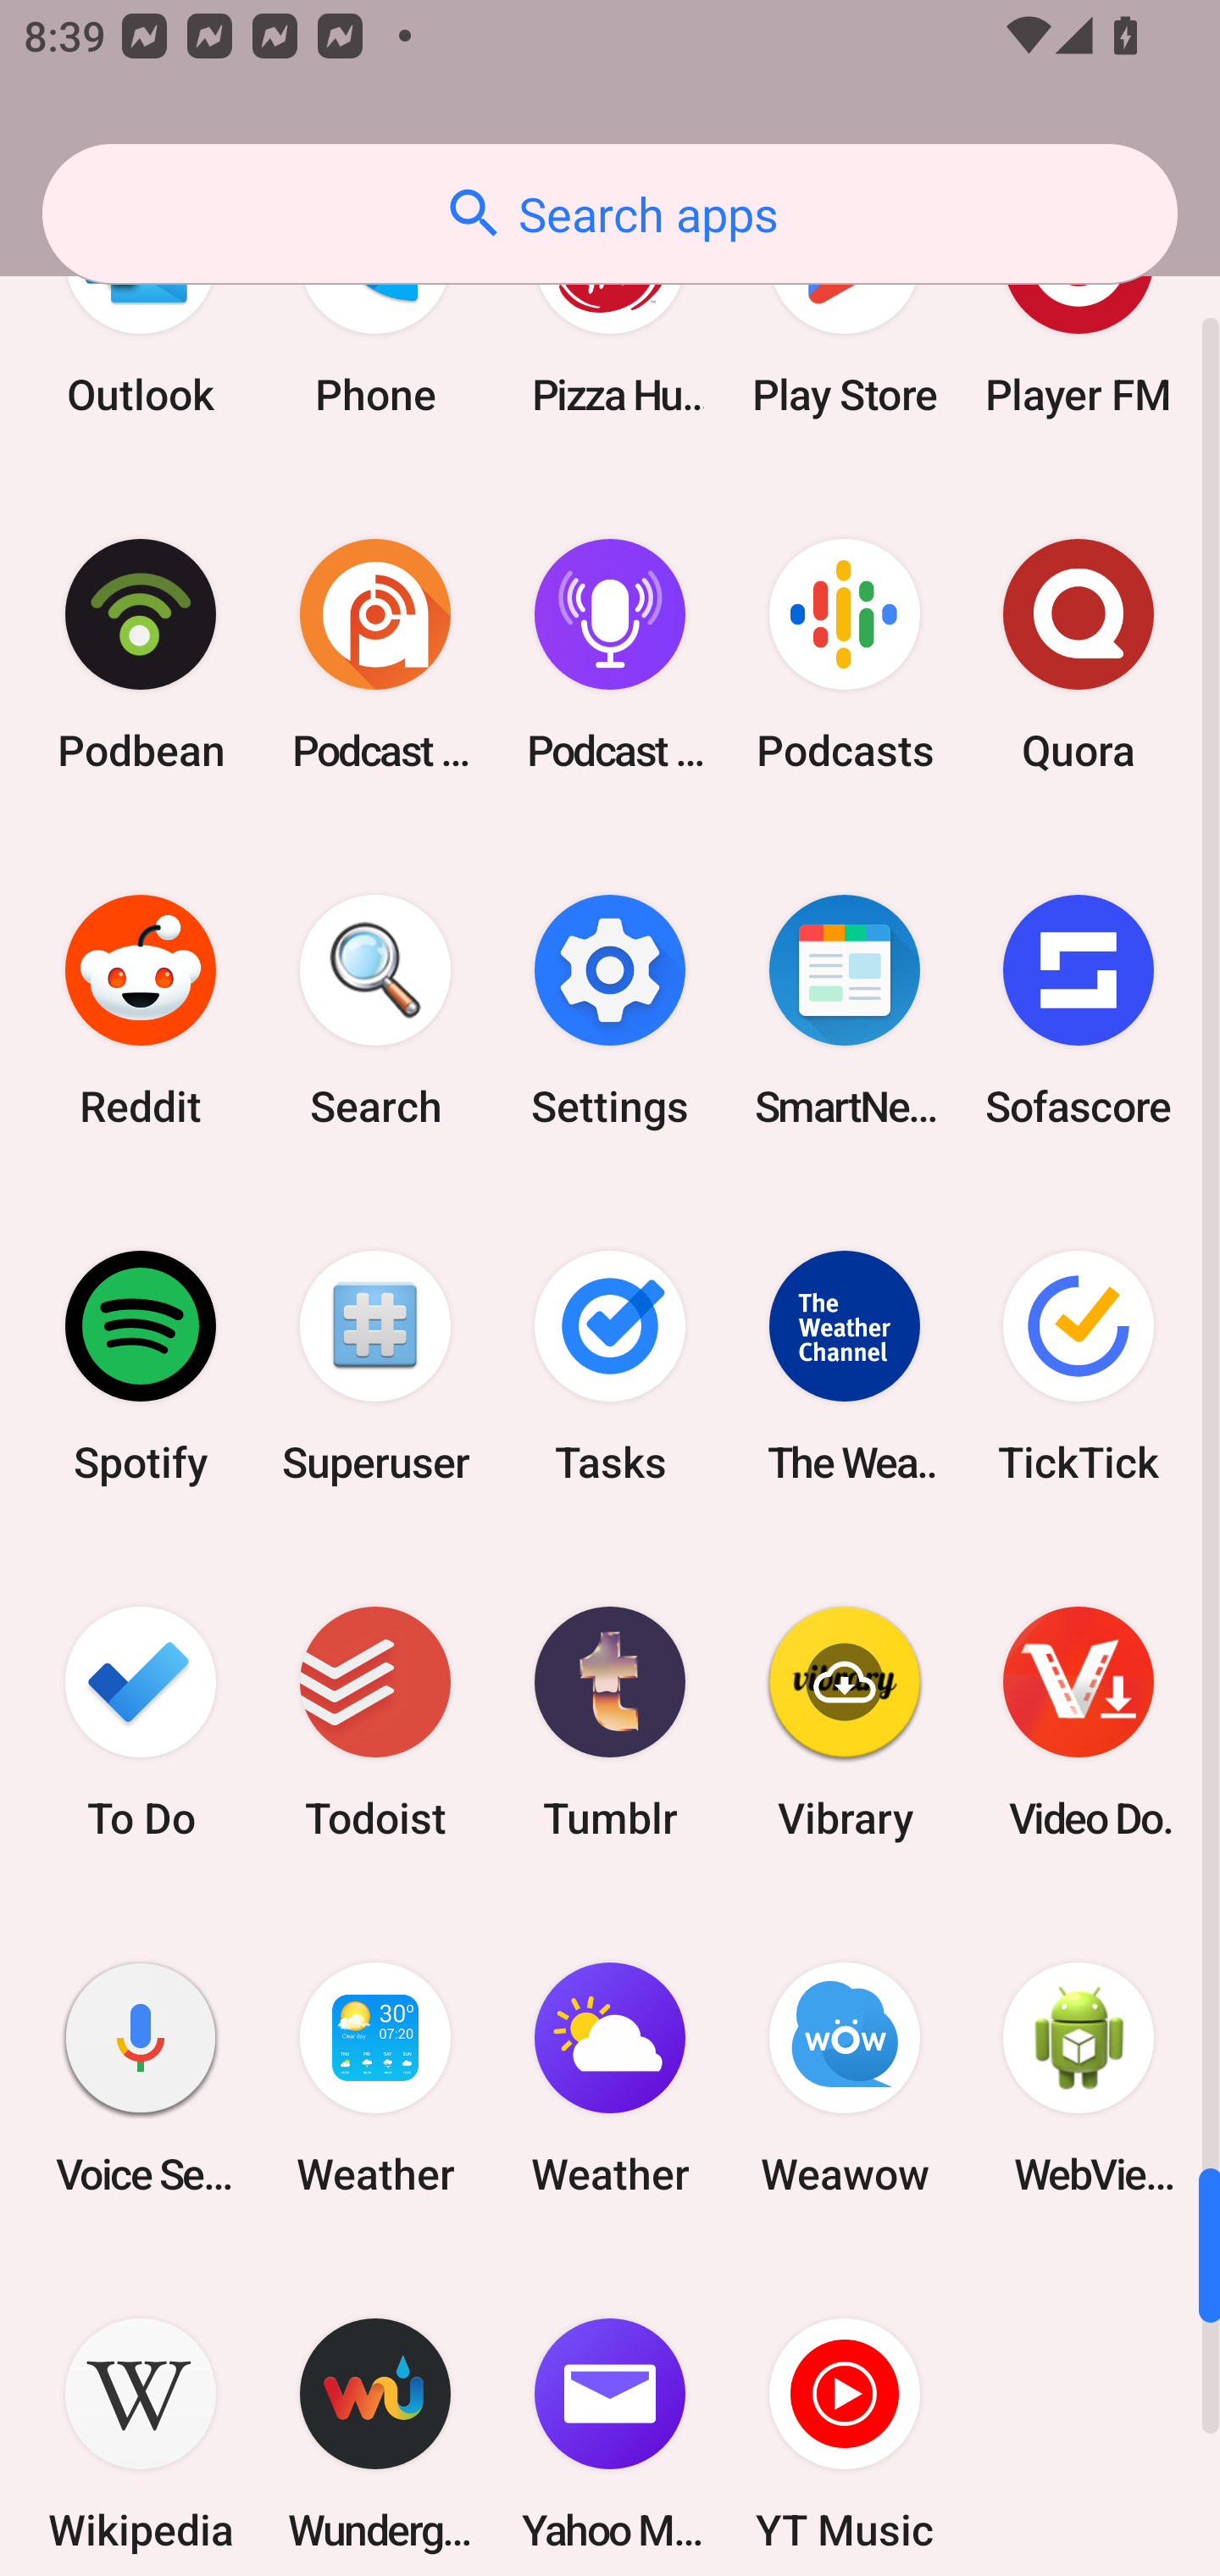  I want to click on Weather, so click(610, 2079).